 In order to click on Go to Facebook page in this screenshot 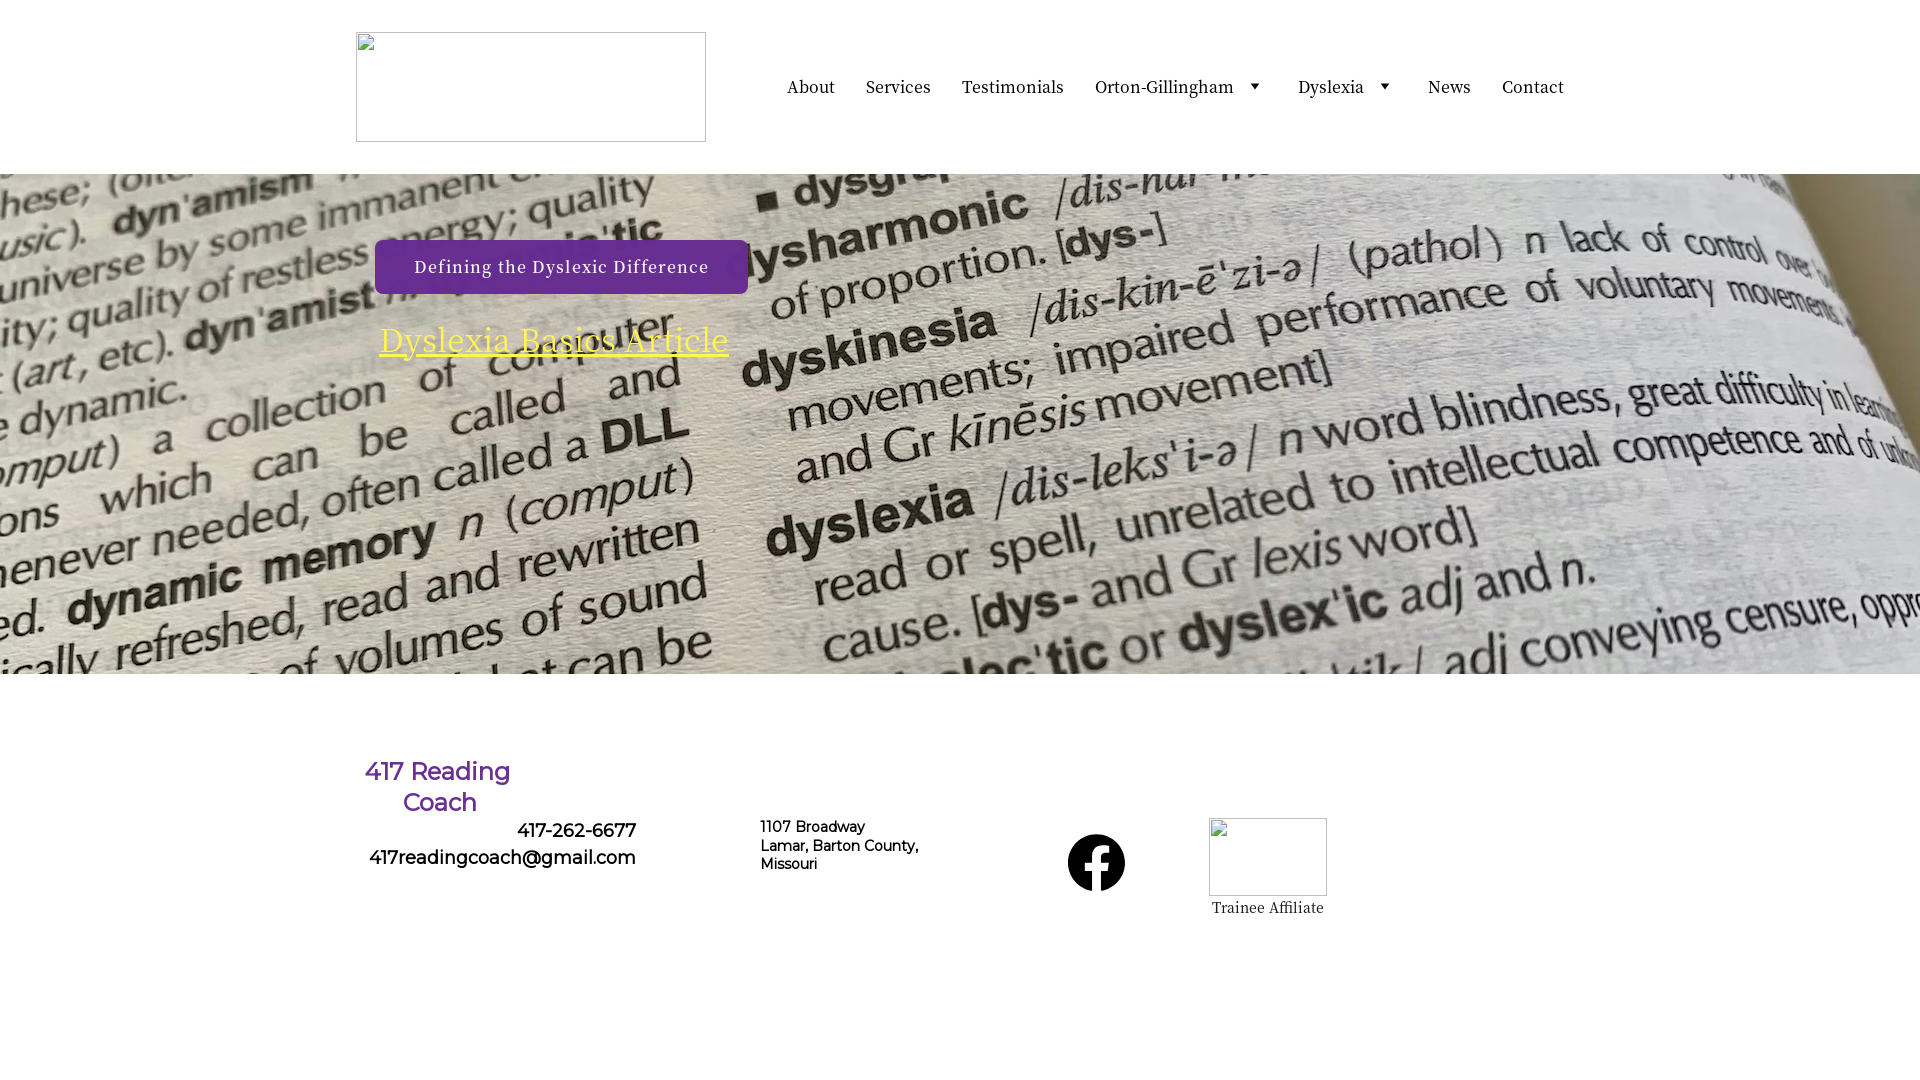, I will do `click(1096, 862)`.